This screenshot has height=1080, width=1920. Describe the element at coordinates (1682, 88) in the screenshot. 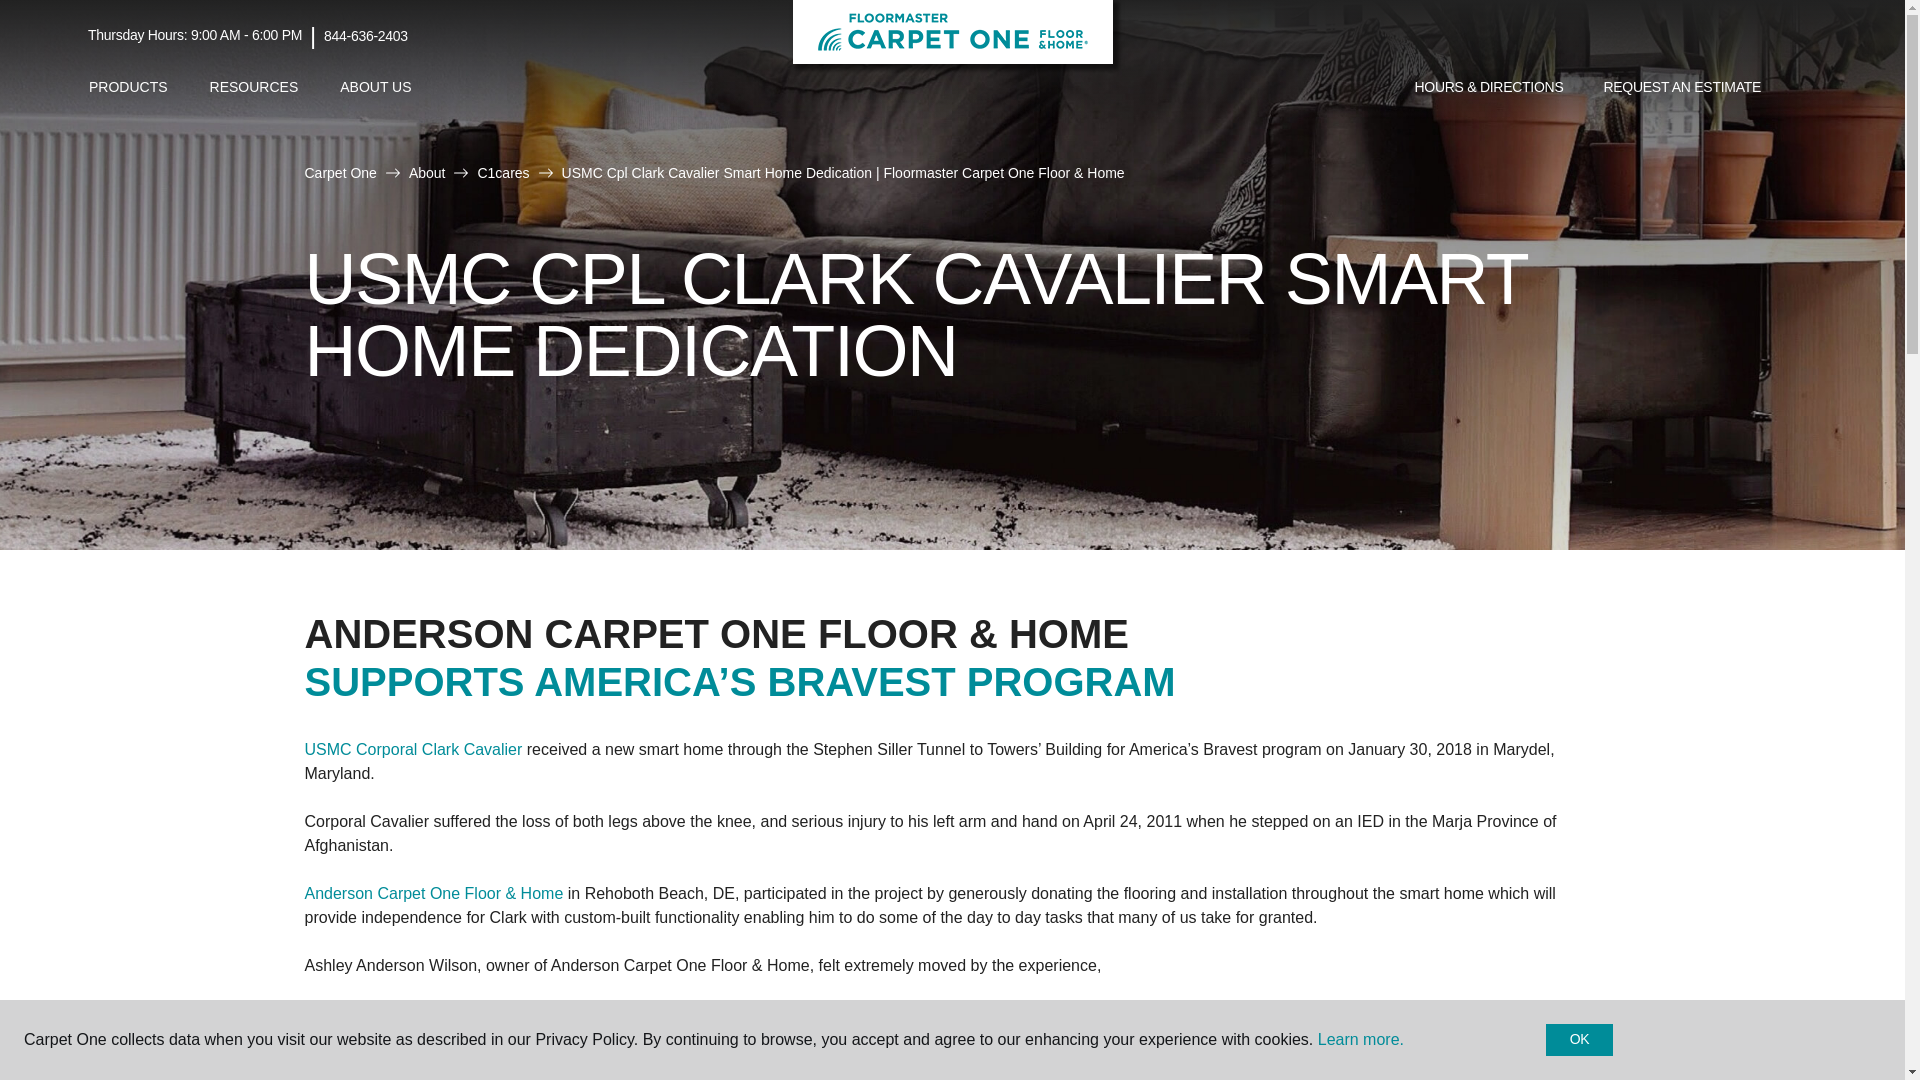

I see `REQUEST AN ESTIMATE` at that location.